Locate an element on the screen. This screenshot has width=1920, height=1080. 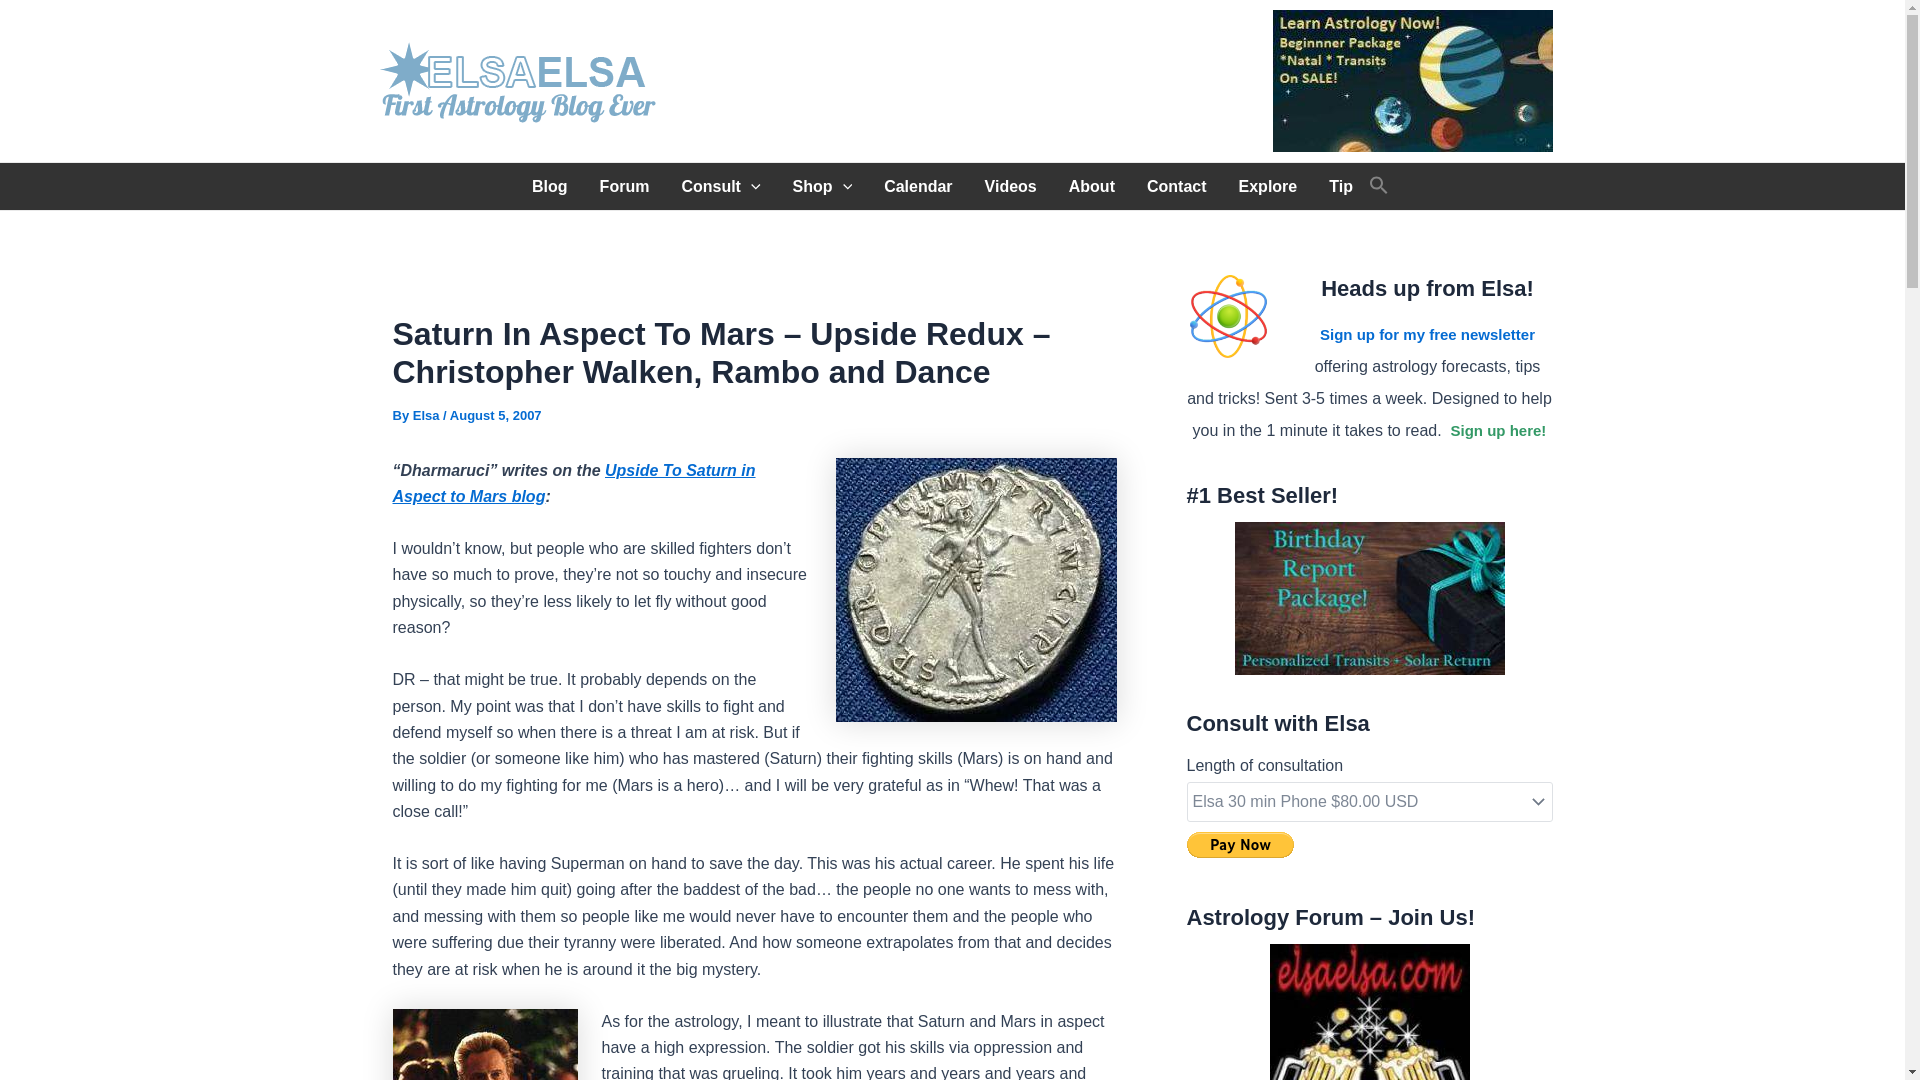
Blog is located at coordinates (550, 186).